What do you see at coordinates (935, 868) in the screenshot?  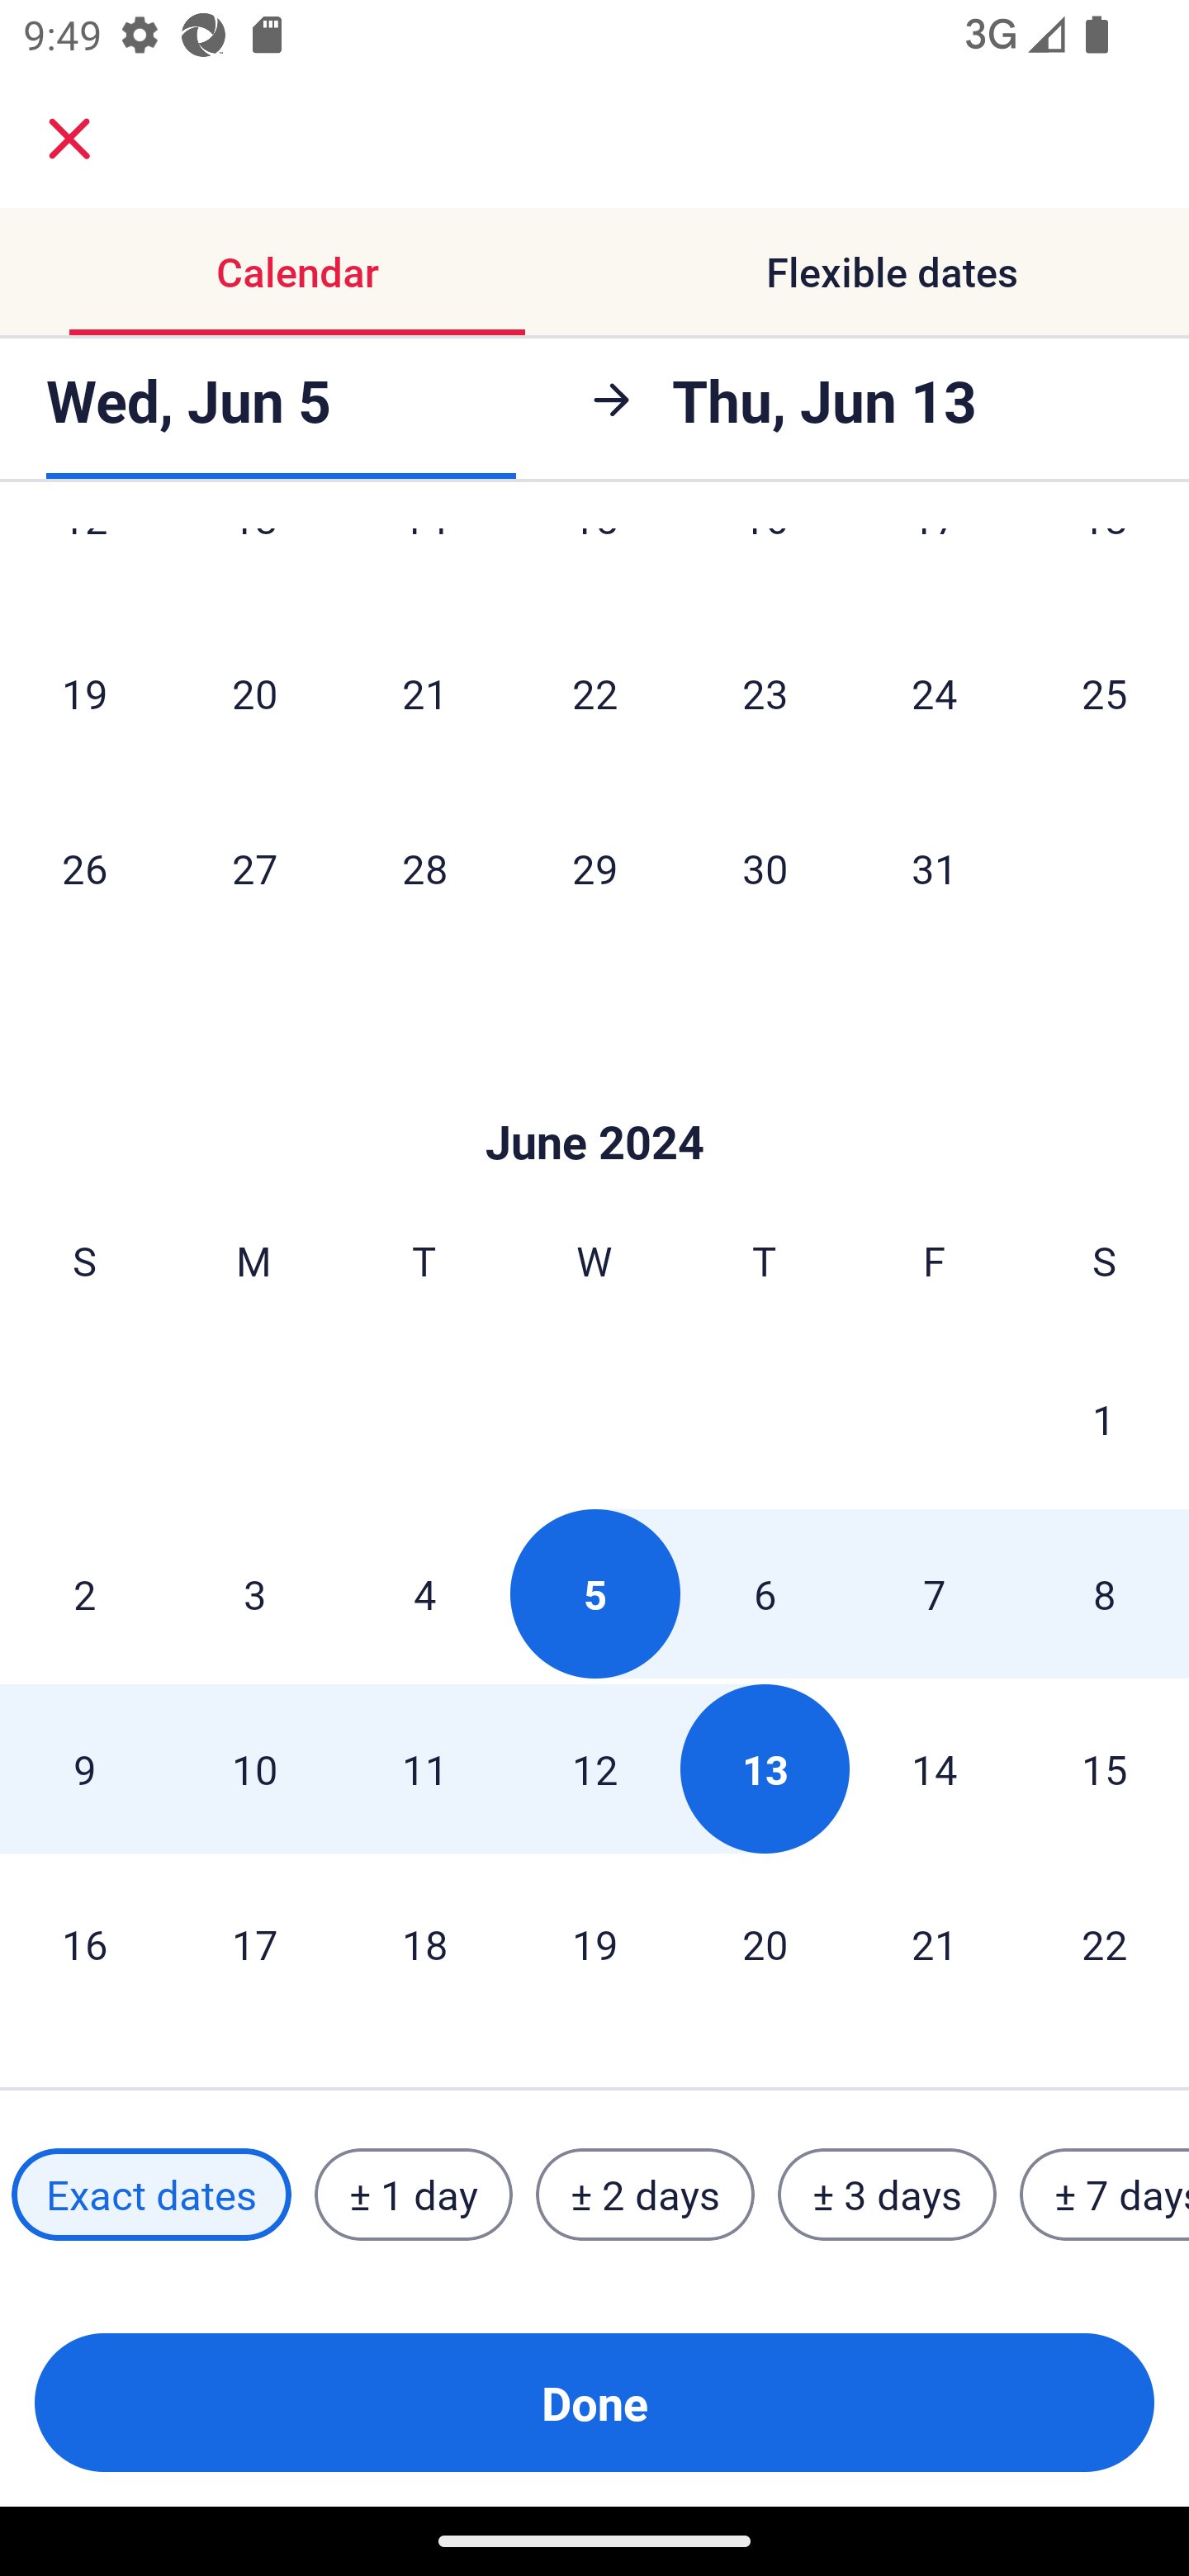 I see `31 Friday, May 31, 2024` at bounding box center [935, 868].